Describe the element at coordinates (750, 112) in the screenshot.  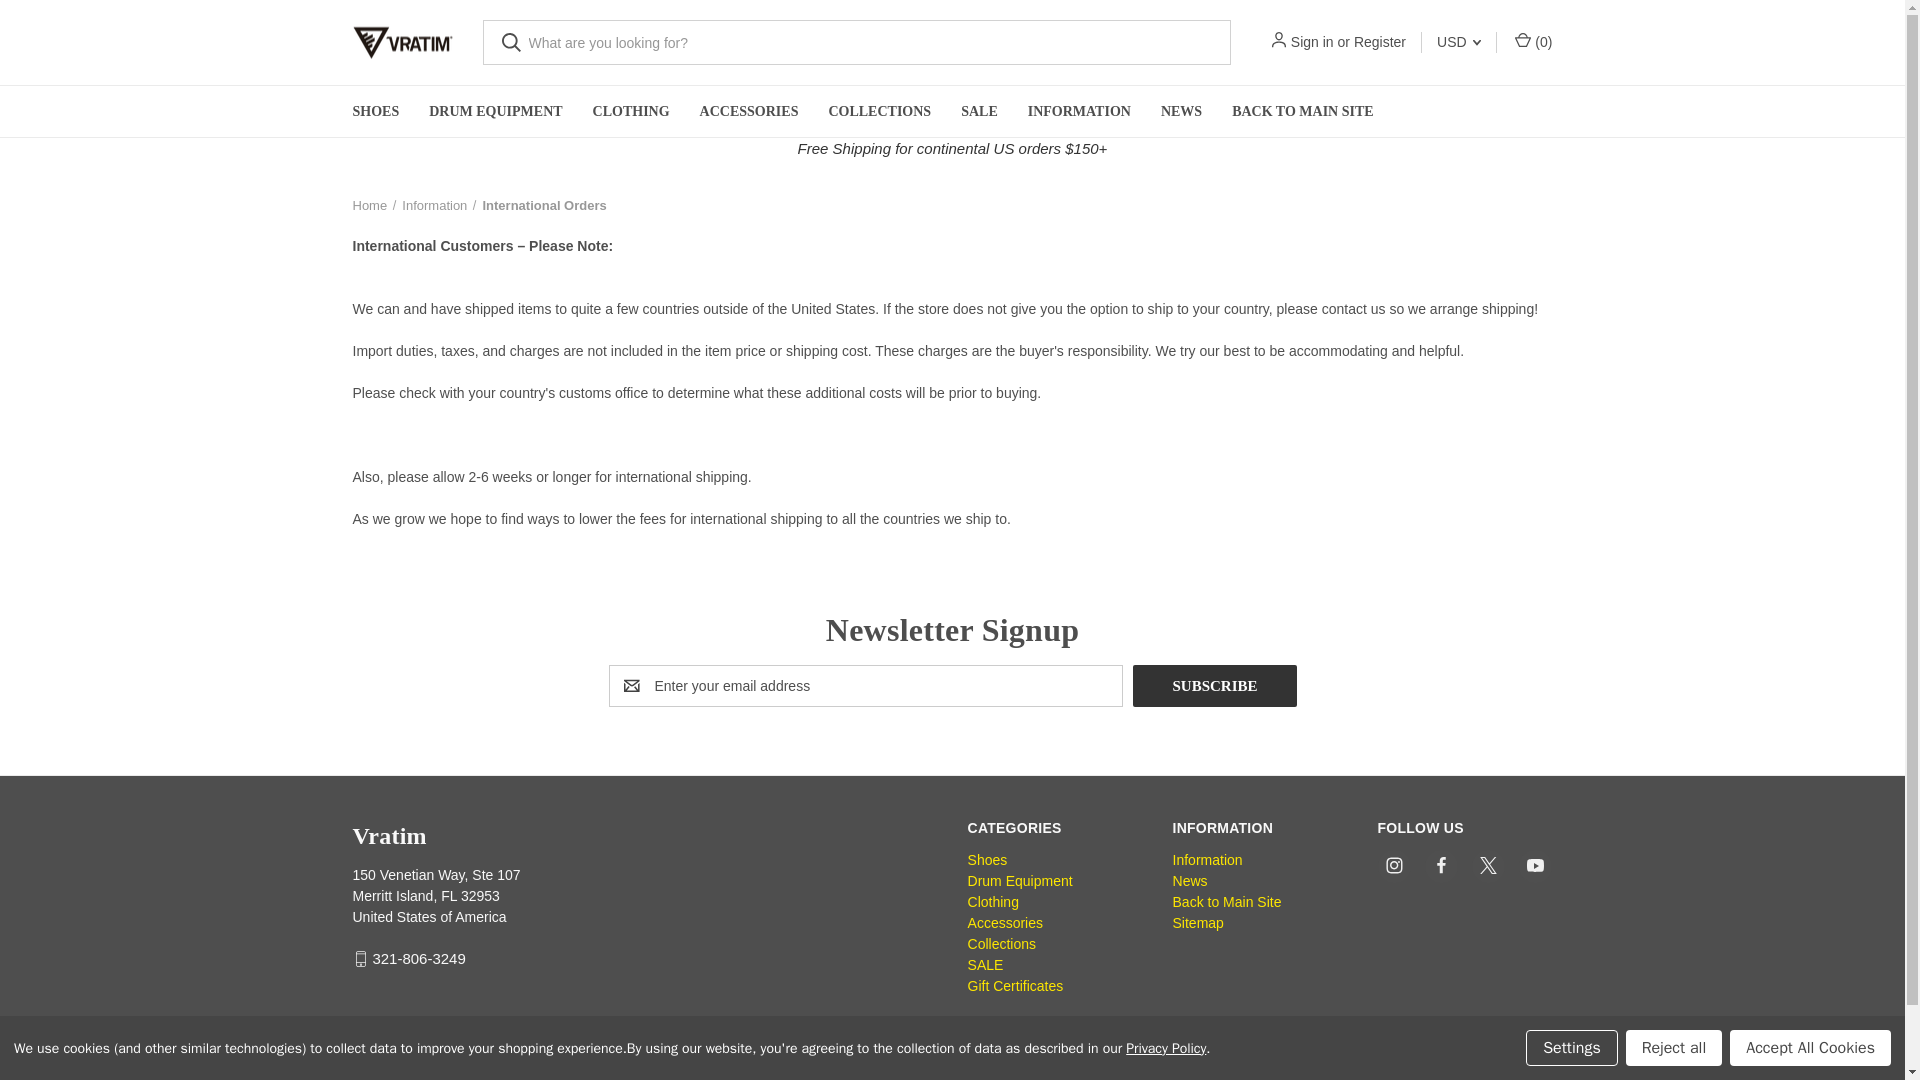
I see `ACCESSORIES` at that location.